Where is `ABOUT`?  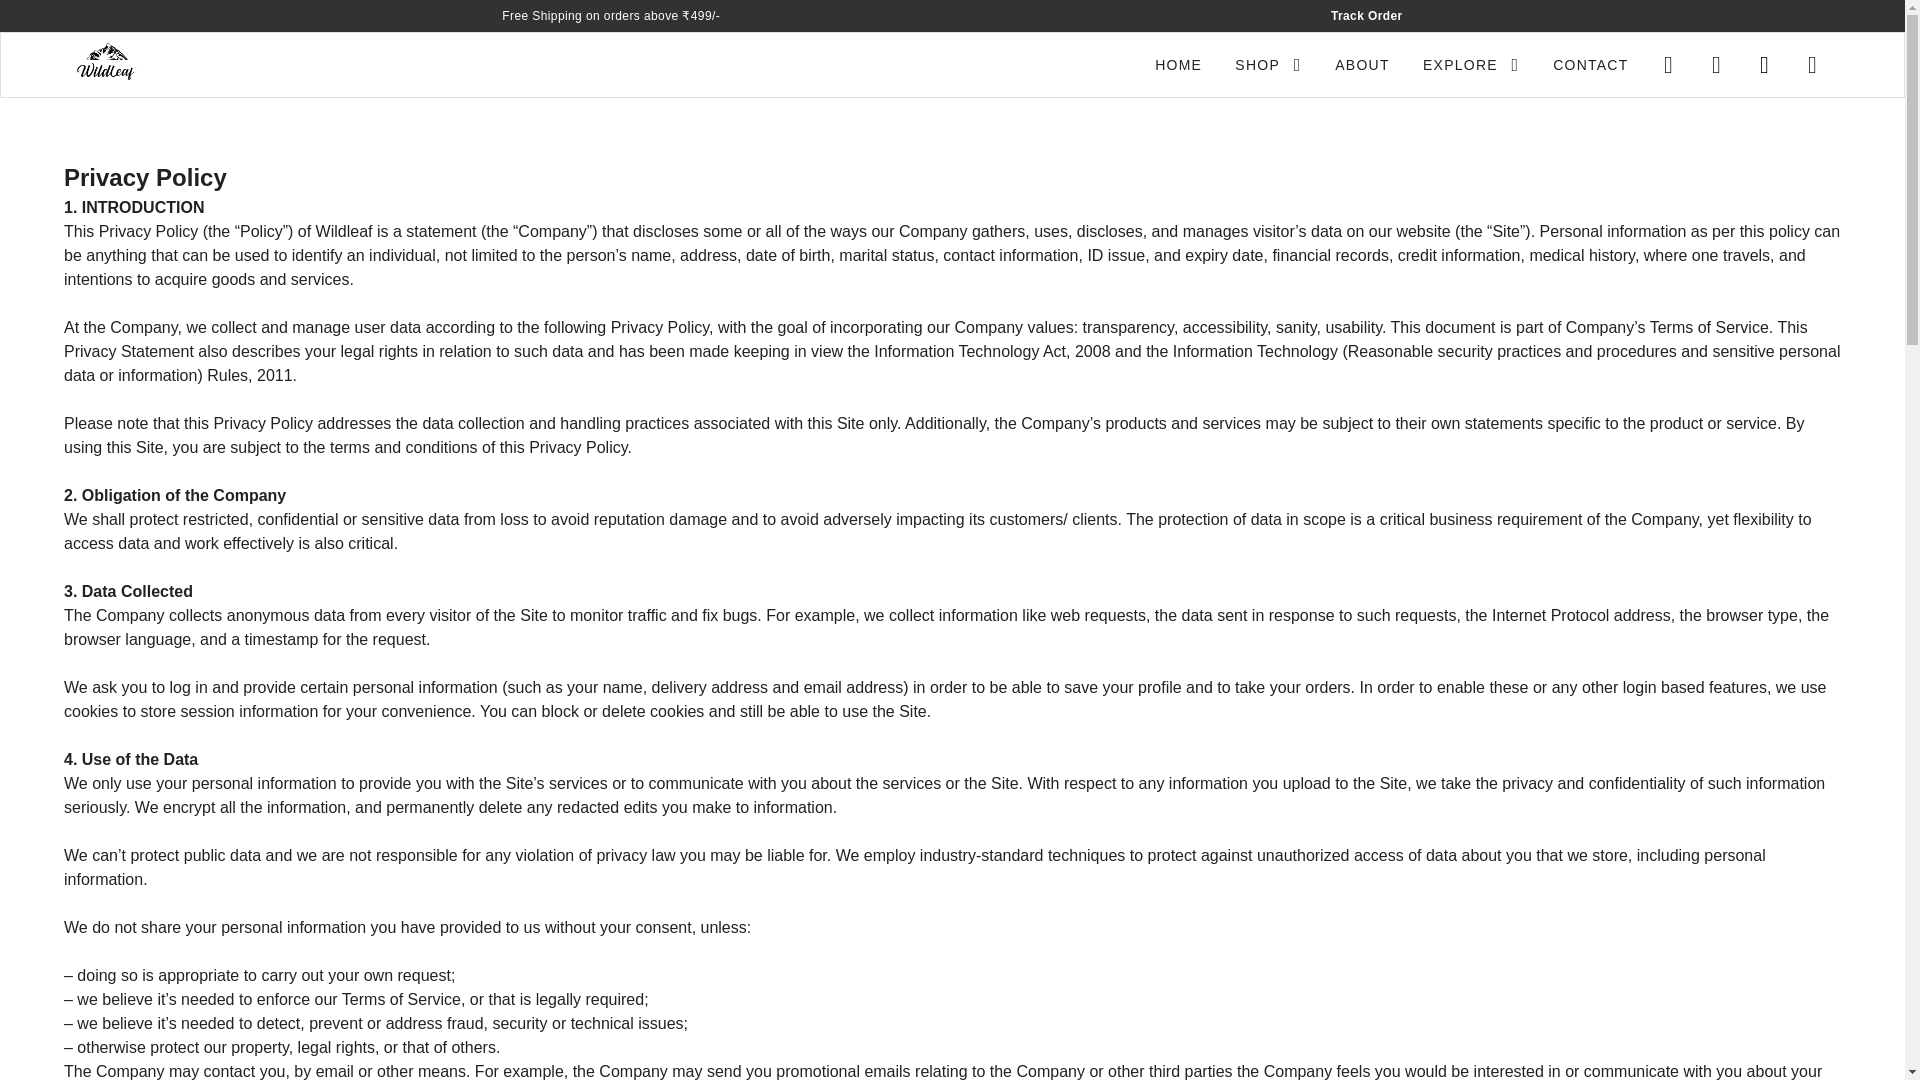 ABOUT is located at coordinates (1361, 65).